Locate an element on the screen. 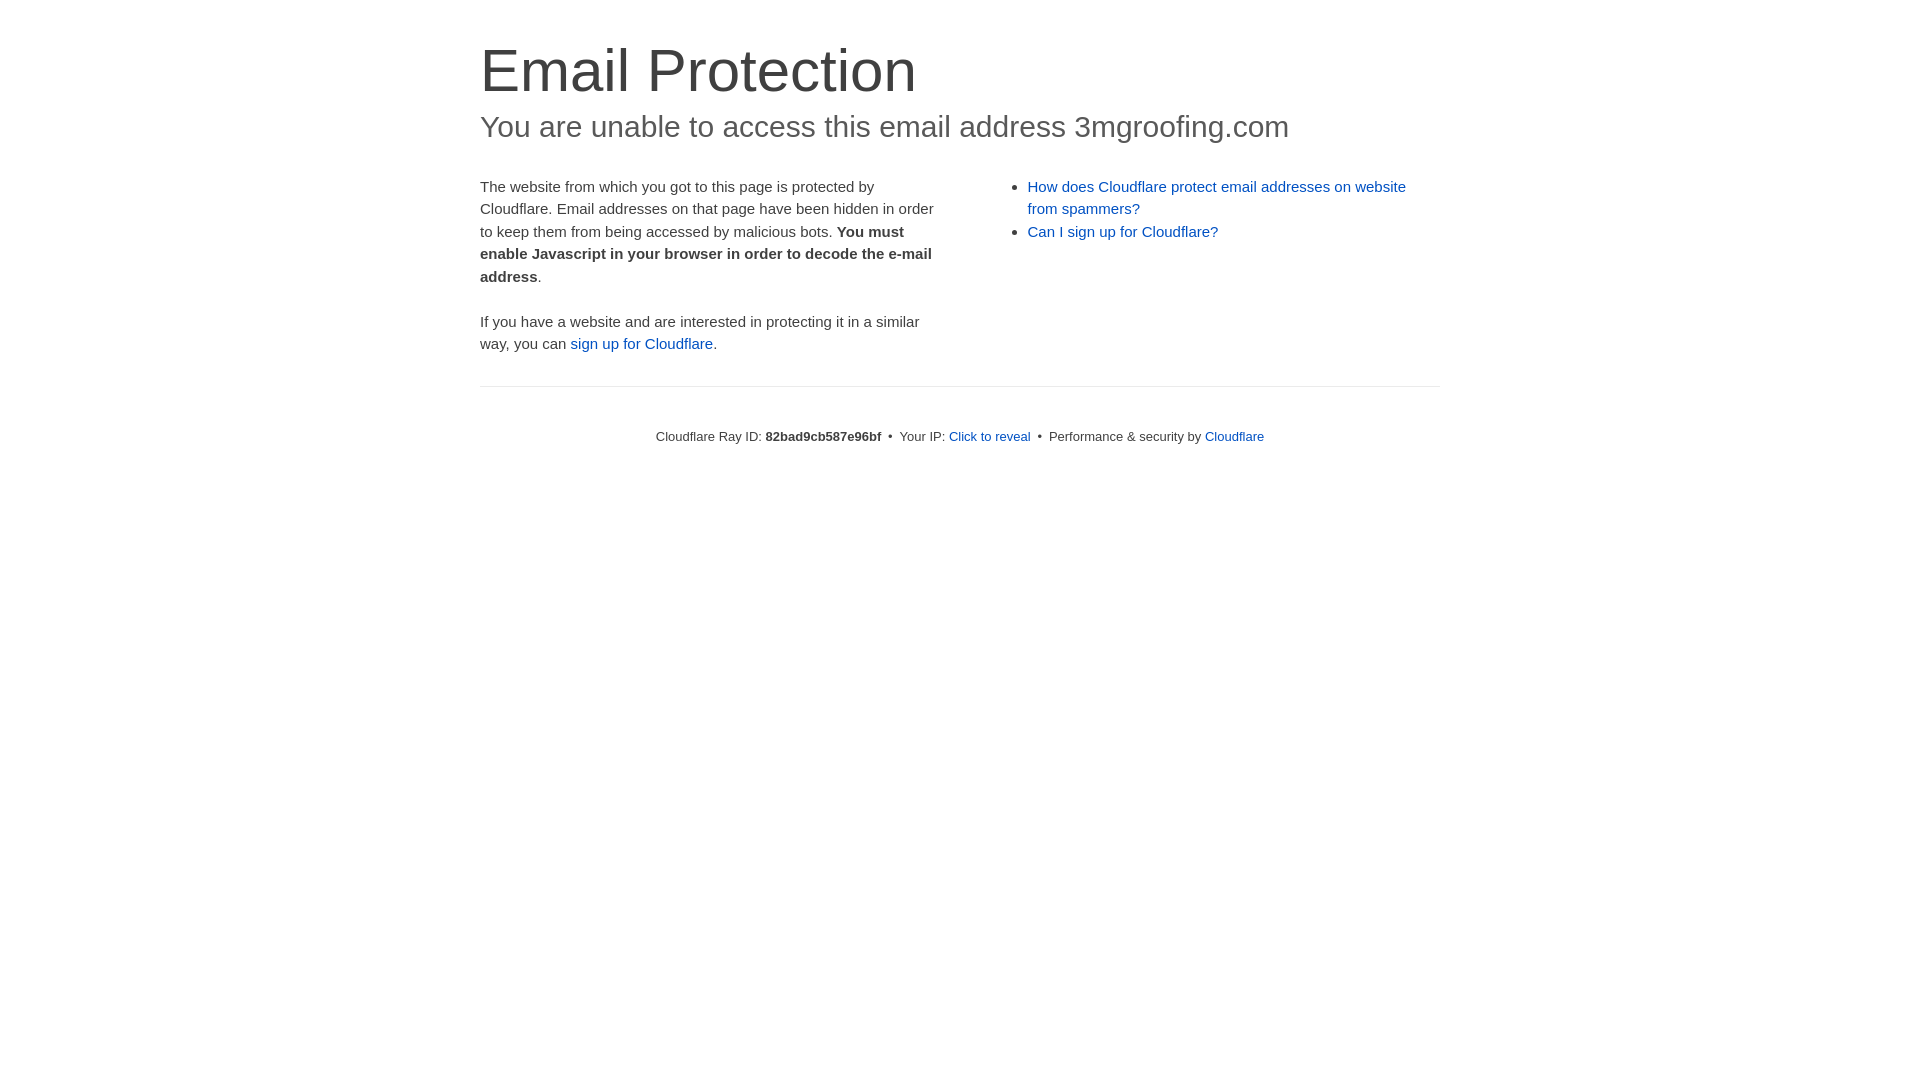 The width and height of the screenshot is (1920, 1080). Click to reveal is located at coordinates (990, 436).